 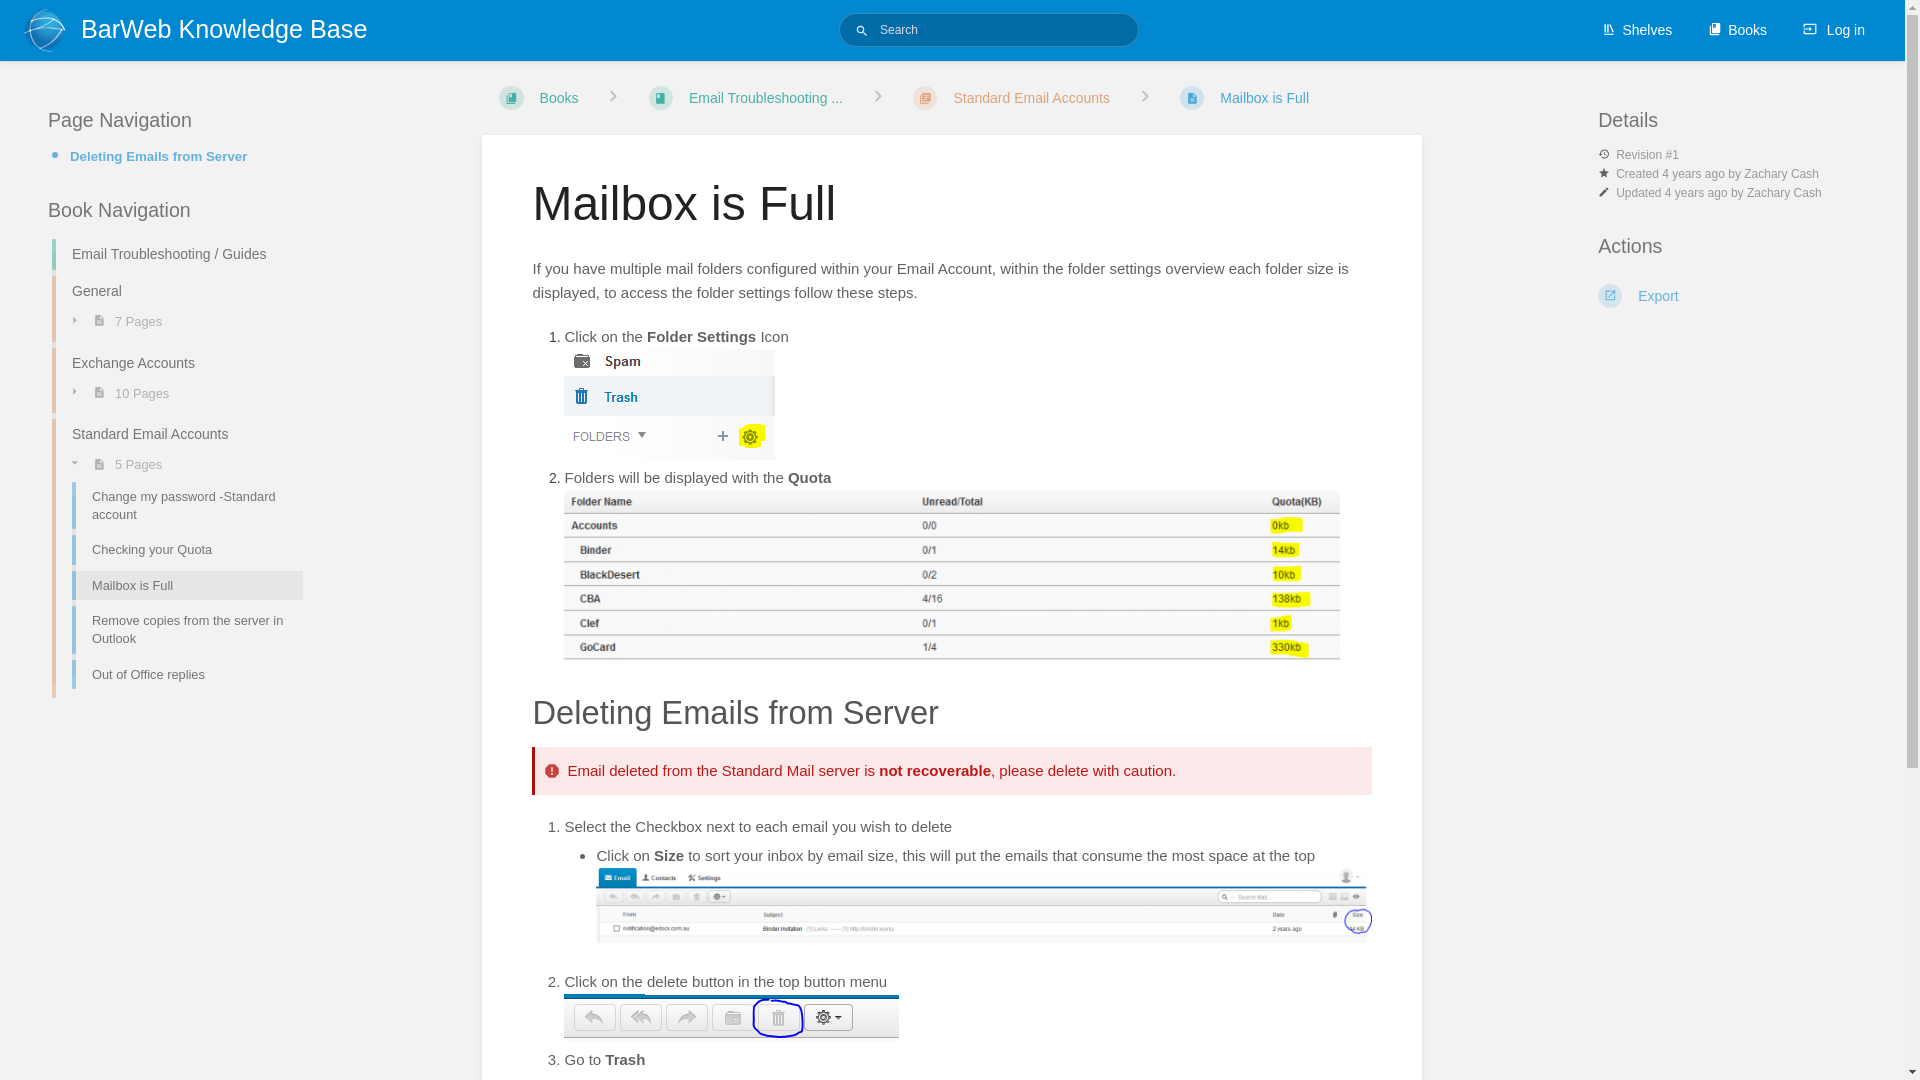 I want to click on BarWeb Knowledge Base, so click(x=208, y=30).